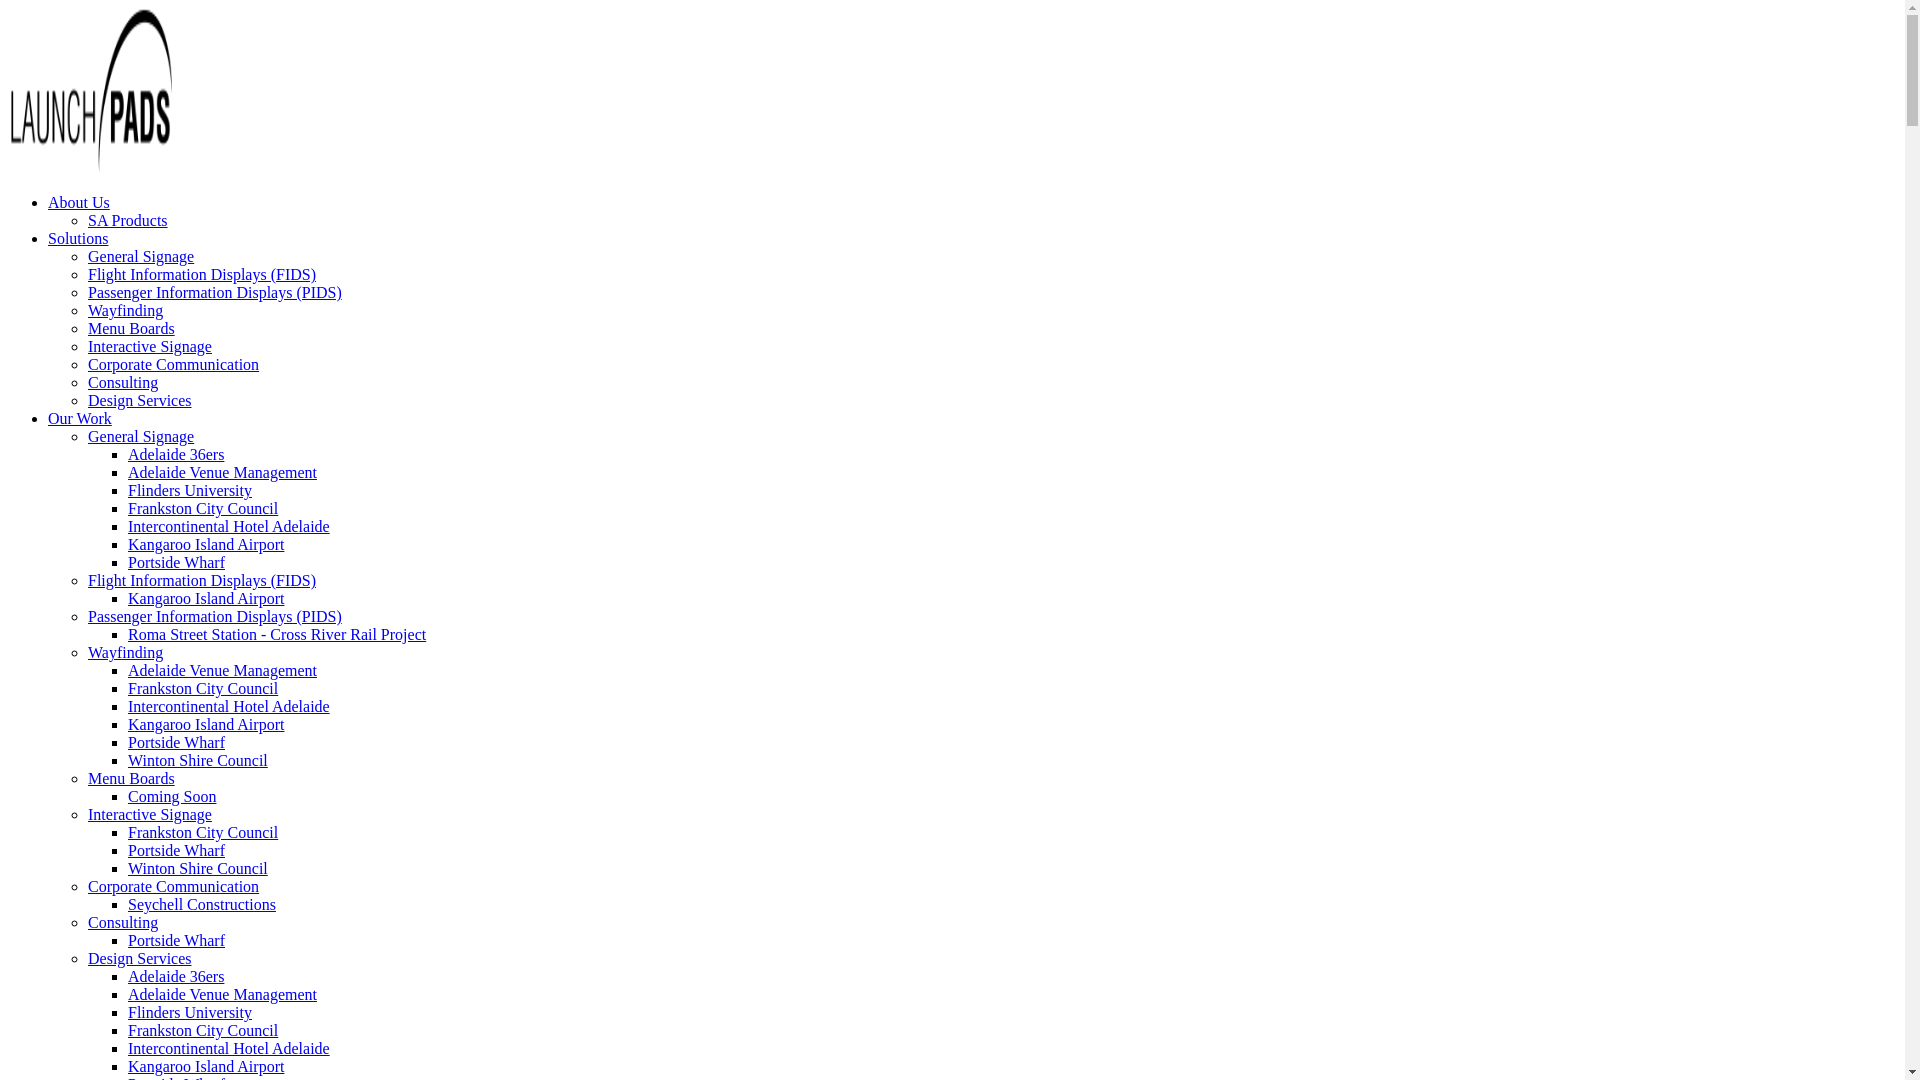 The image size is (1920, 1080). Describe the element at coordinates (206, 724) in the screenshot. I see `Kangaroo Island Airport` at that location.